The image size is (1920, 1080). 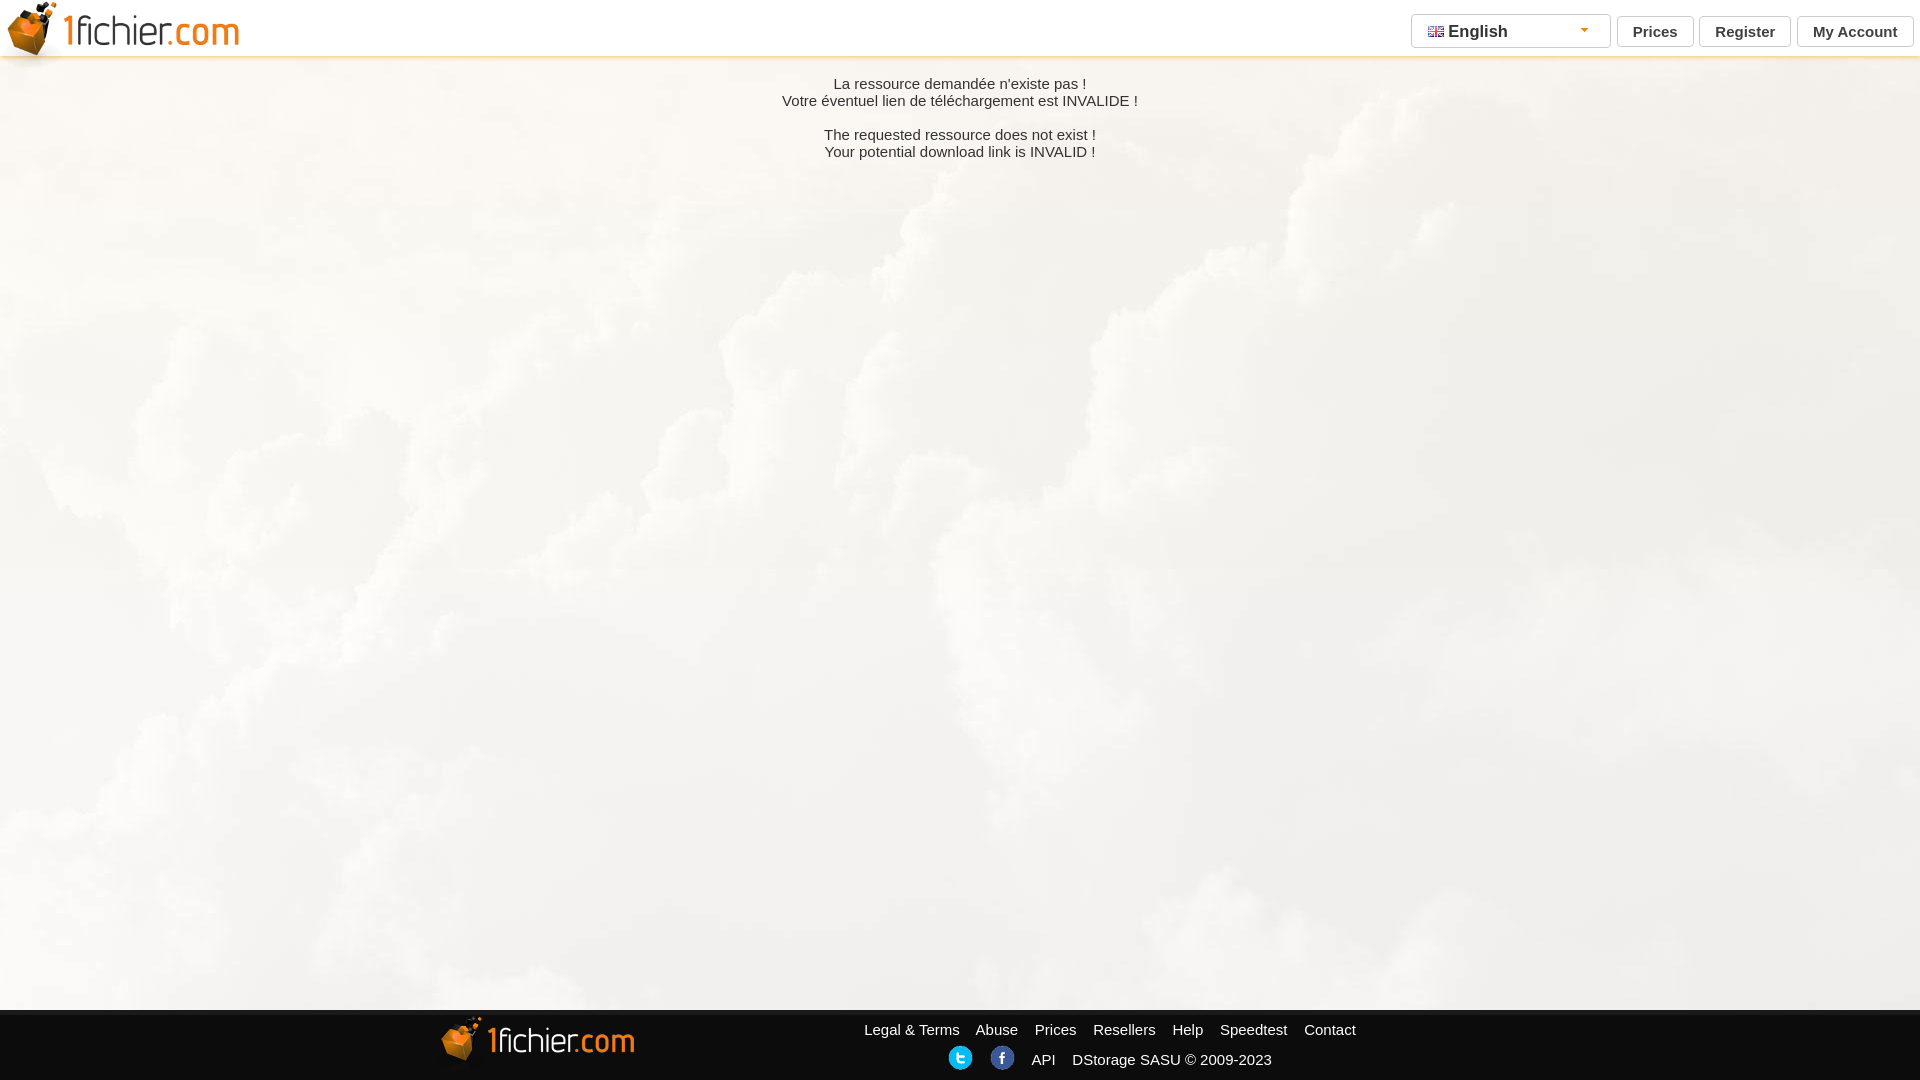 What do you see at coordinates (1043, 1060) in the screenshot?
I see `API` at bounding box center [1043, 1060].